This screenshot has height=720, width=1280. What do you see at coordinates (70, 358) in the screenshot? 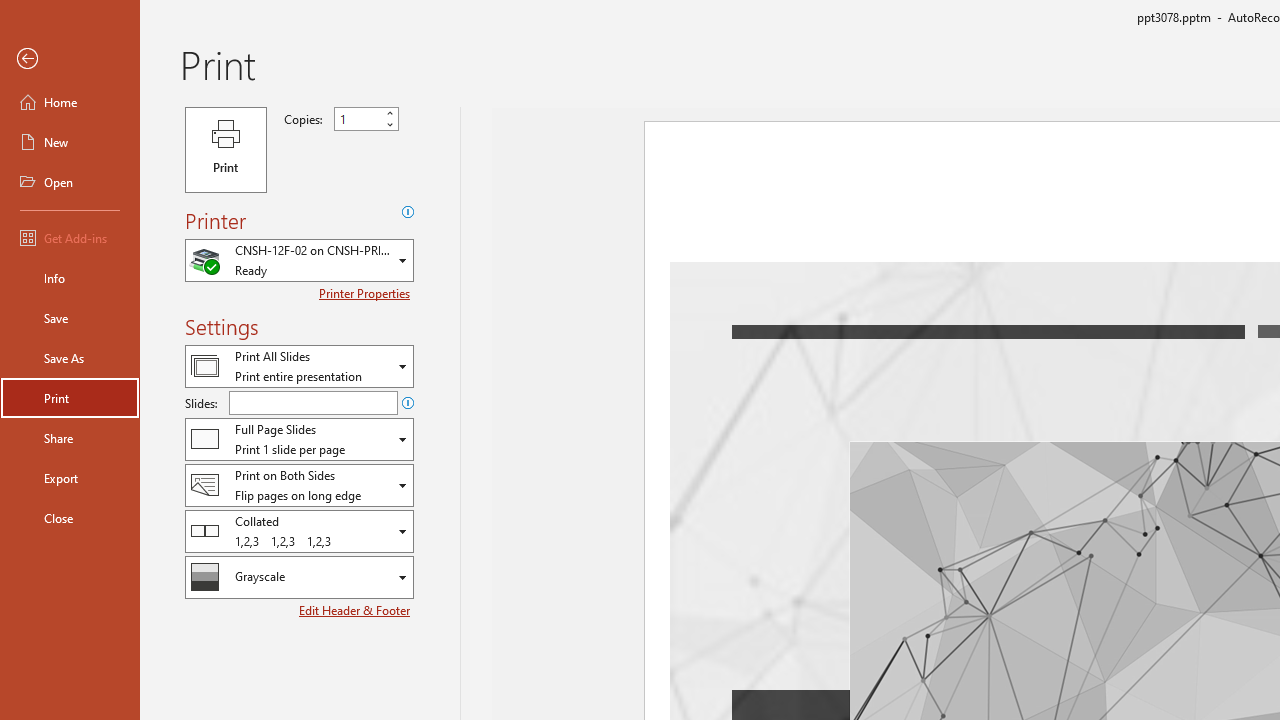
I see `Save As` at bounding box center [70, 358].